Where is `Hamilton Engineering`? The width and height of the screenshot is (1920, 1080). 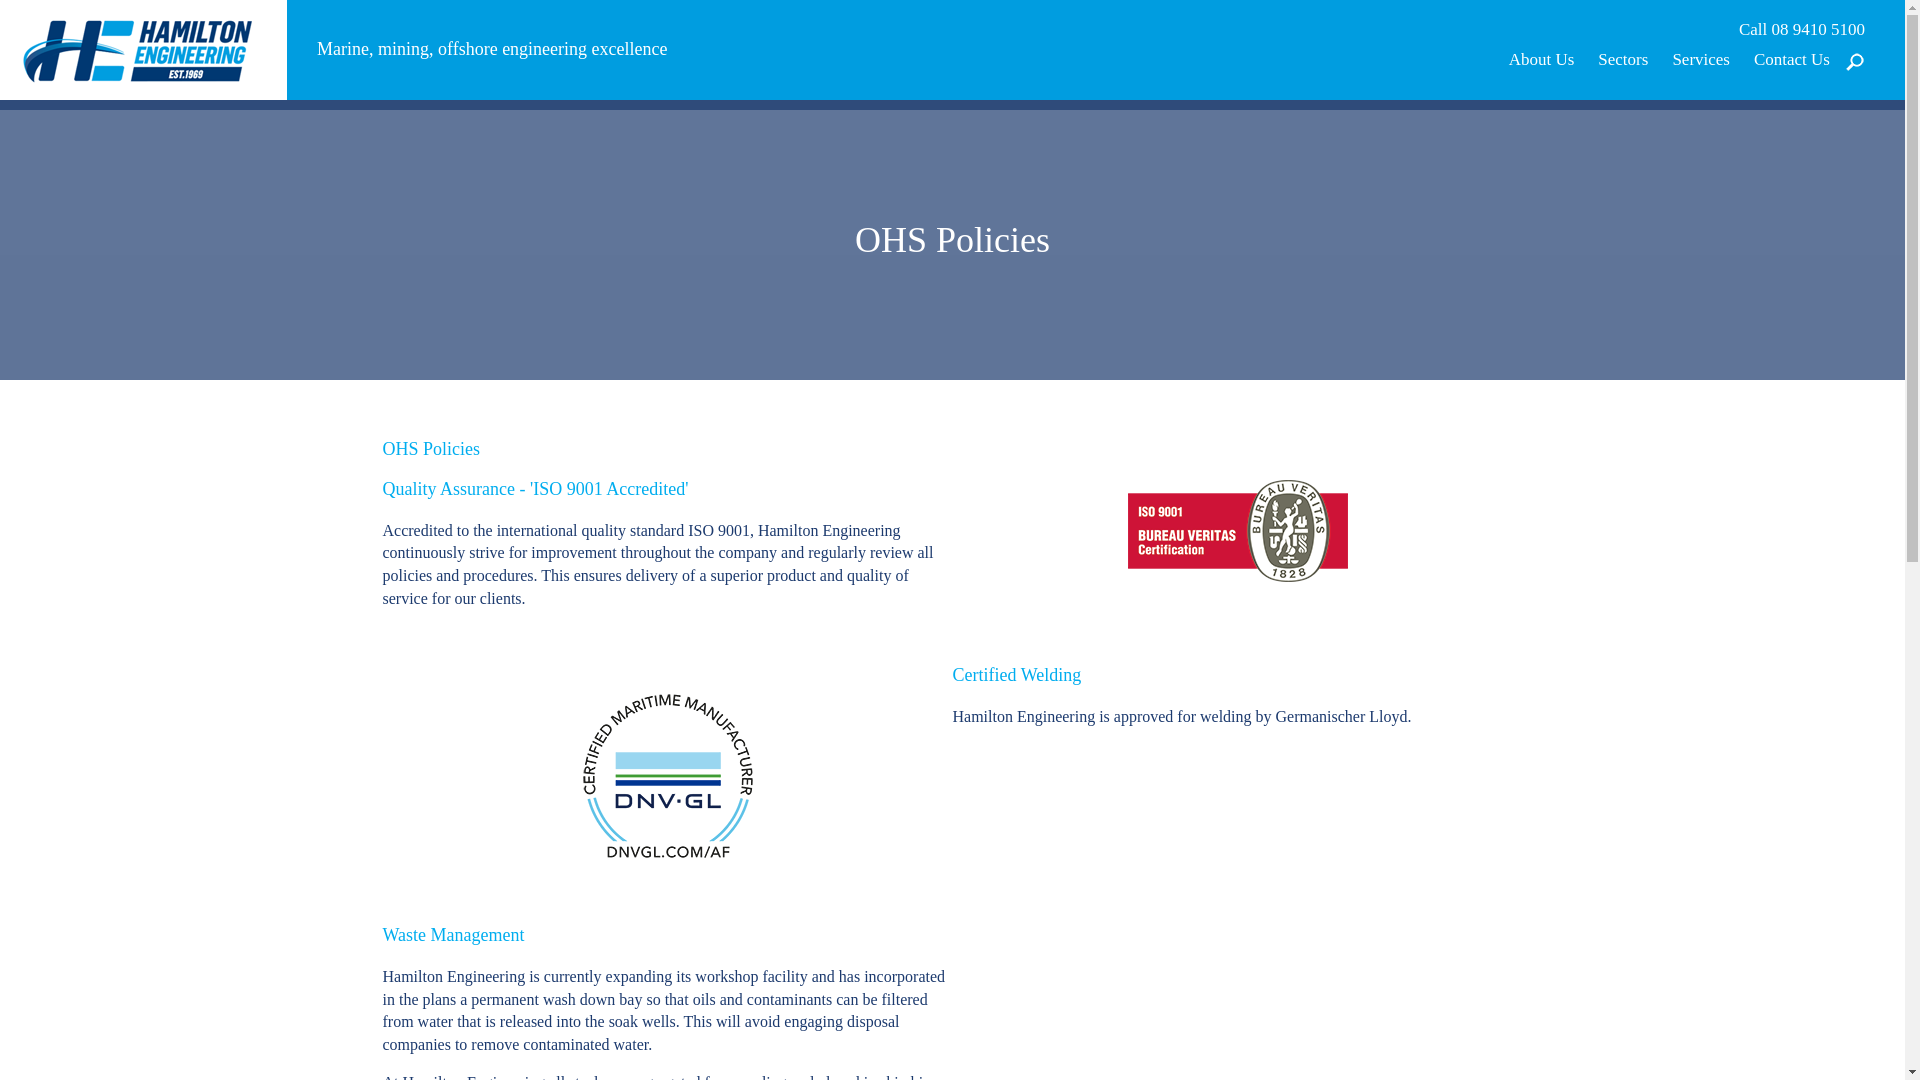
Hamilton Engineering is located at coordinates (144, 48).